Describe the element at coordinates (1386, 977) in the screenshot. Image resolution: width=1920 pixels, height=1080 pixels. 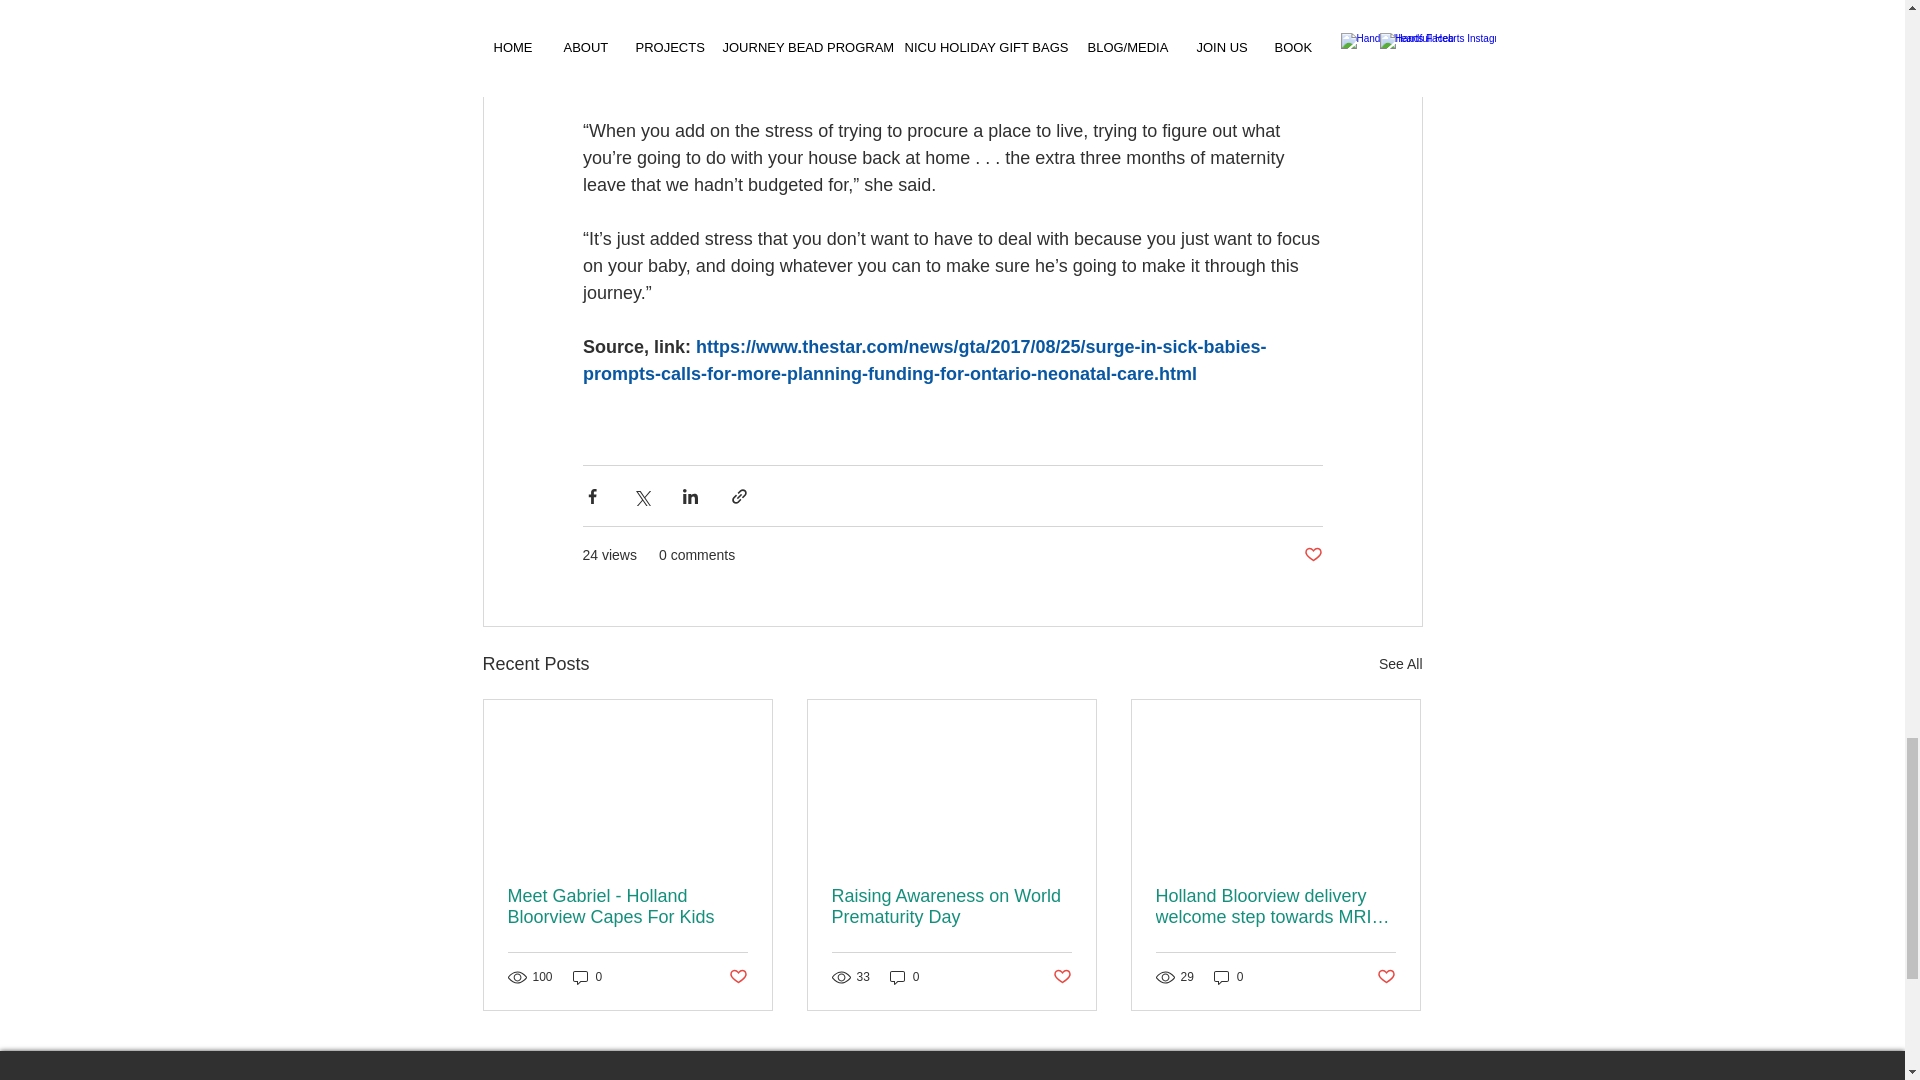
I see `Post not marked as liked` at that location.